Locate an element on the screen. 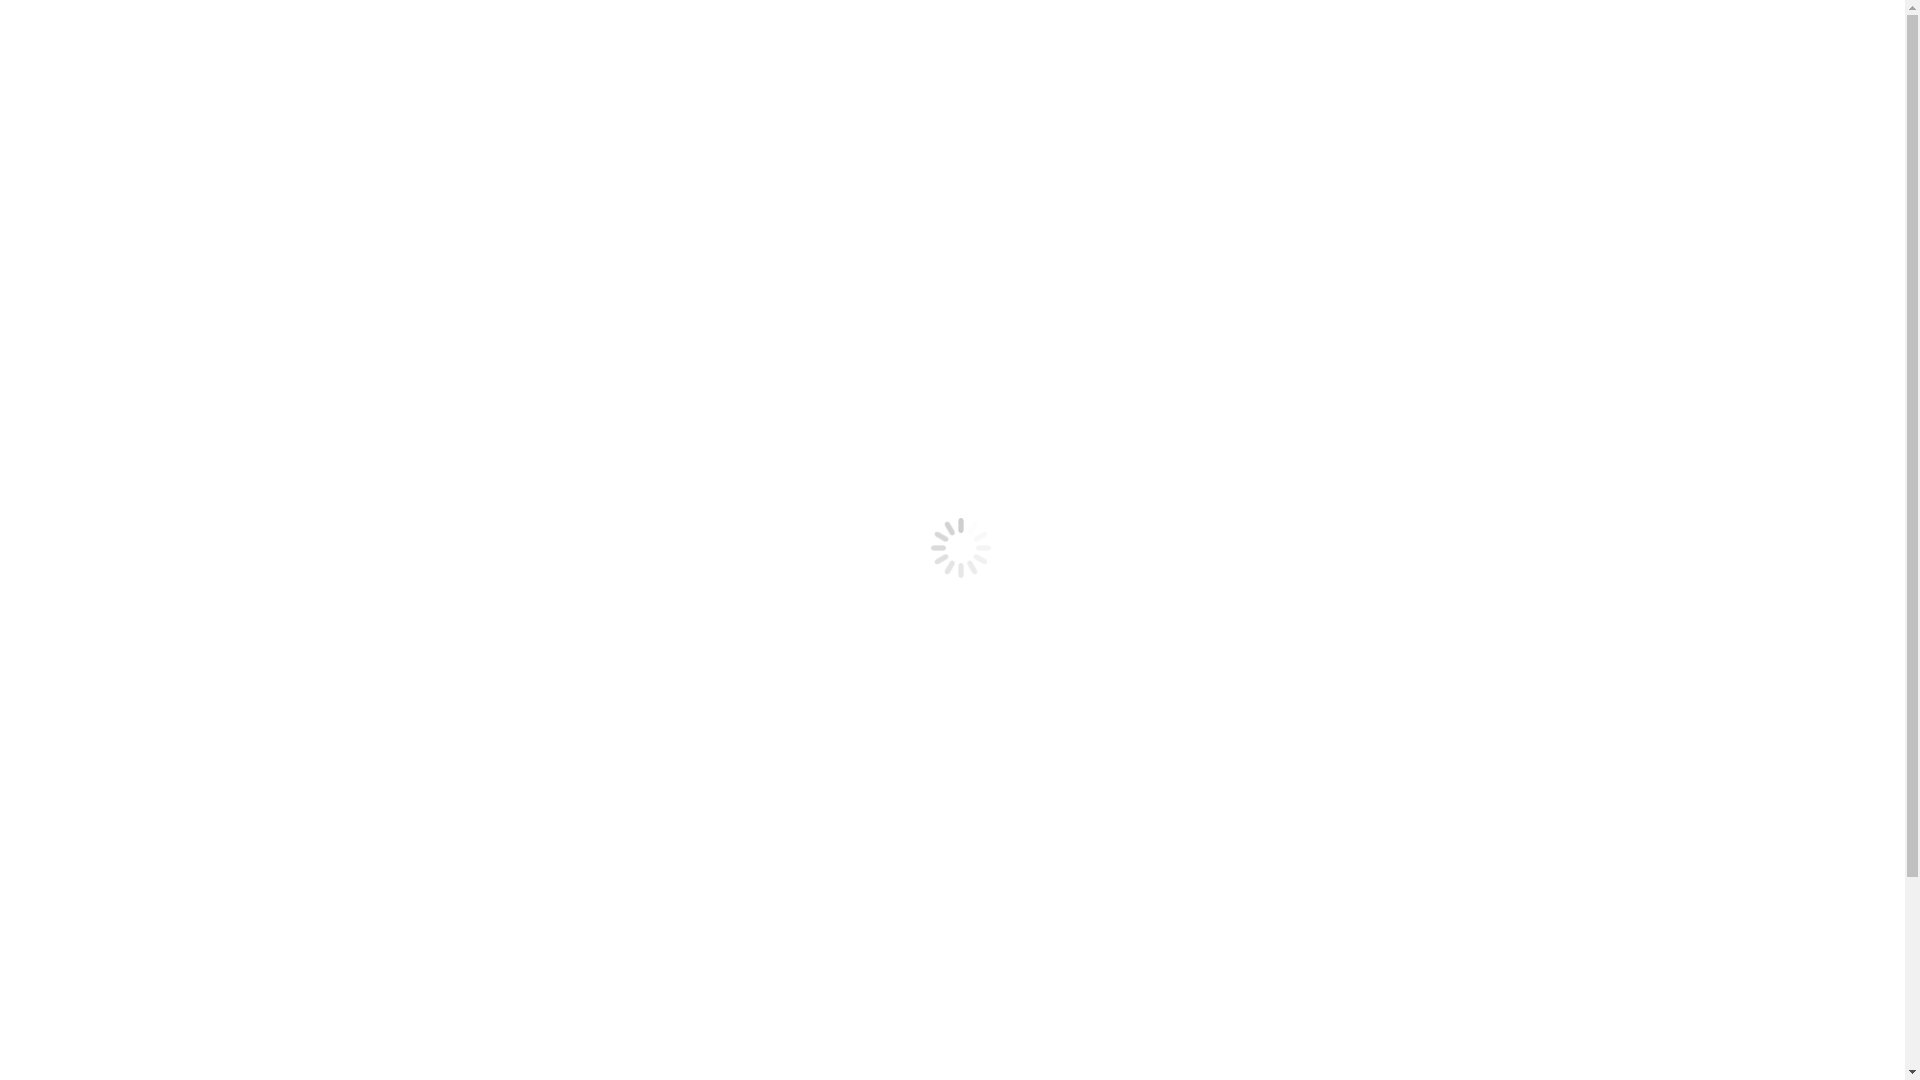 This screenshot has width=1920, height=1080. LEDEN is located at coordinates (74, 328).